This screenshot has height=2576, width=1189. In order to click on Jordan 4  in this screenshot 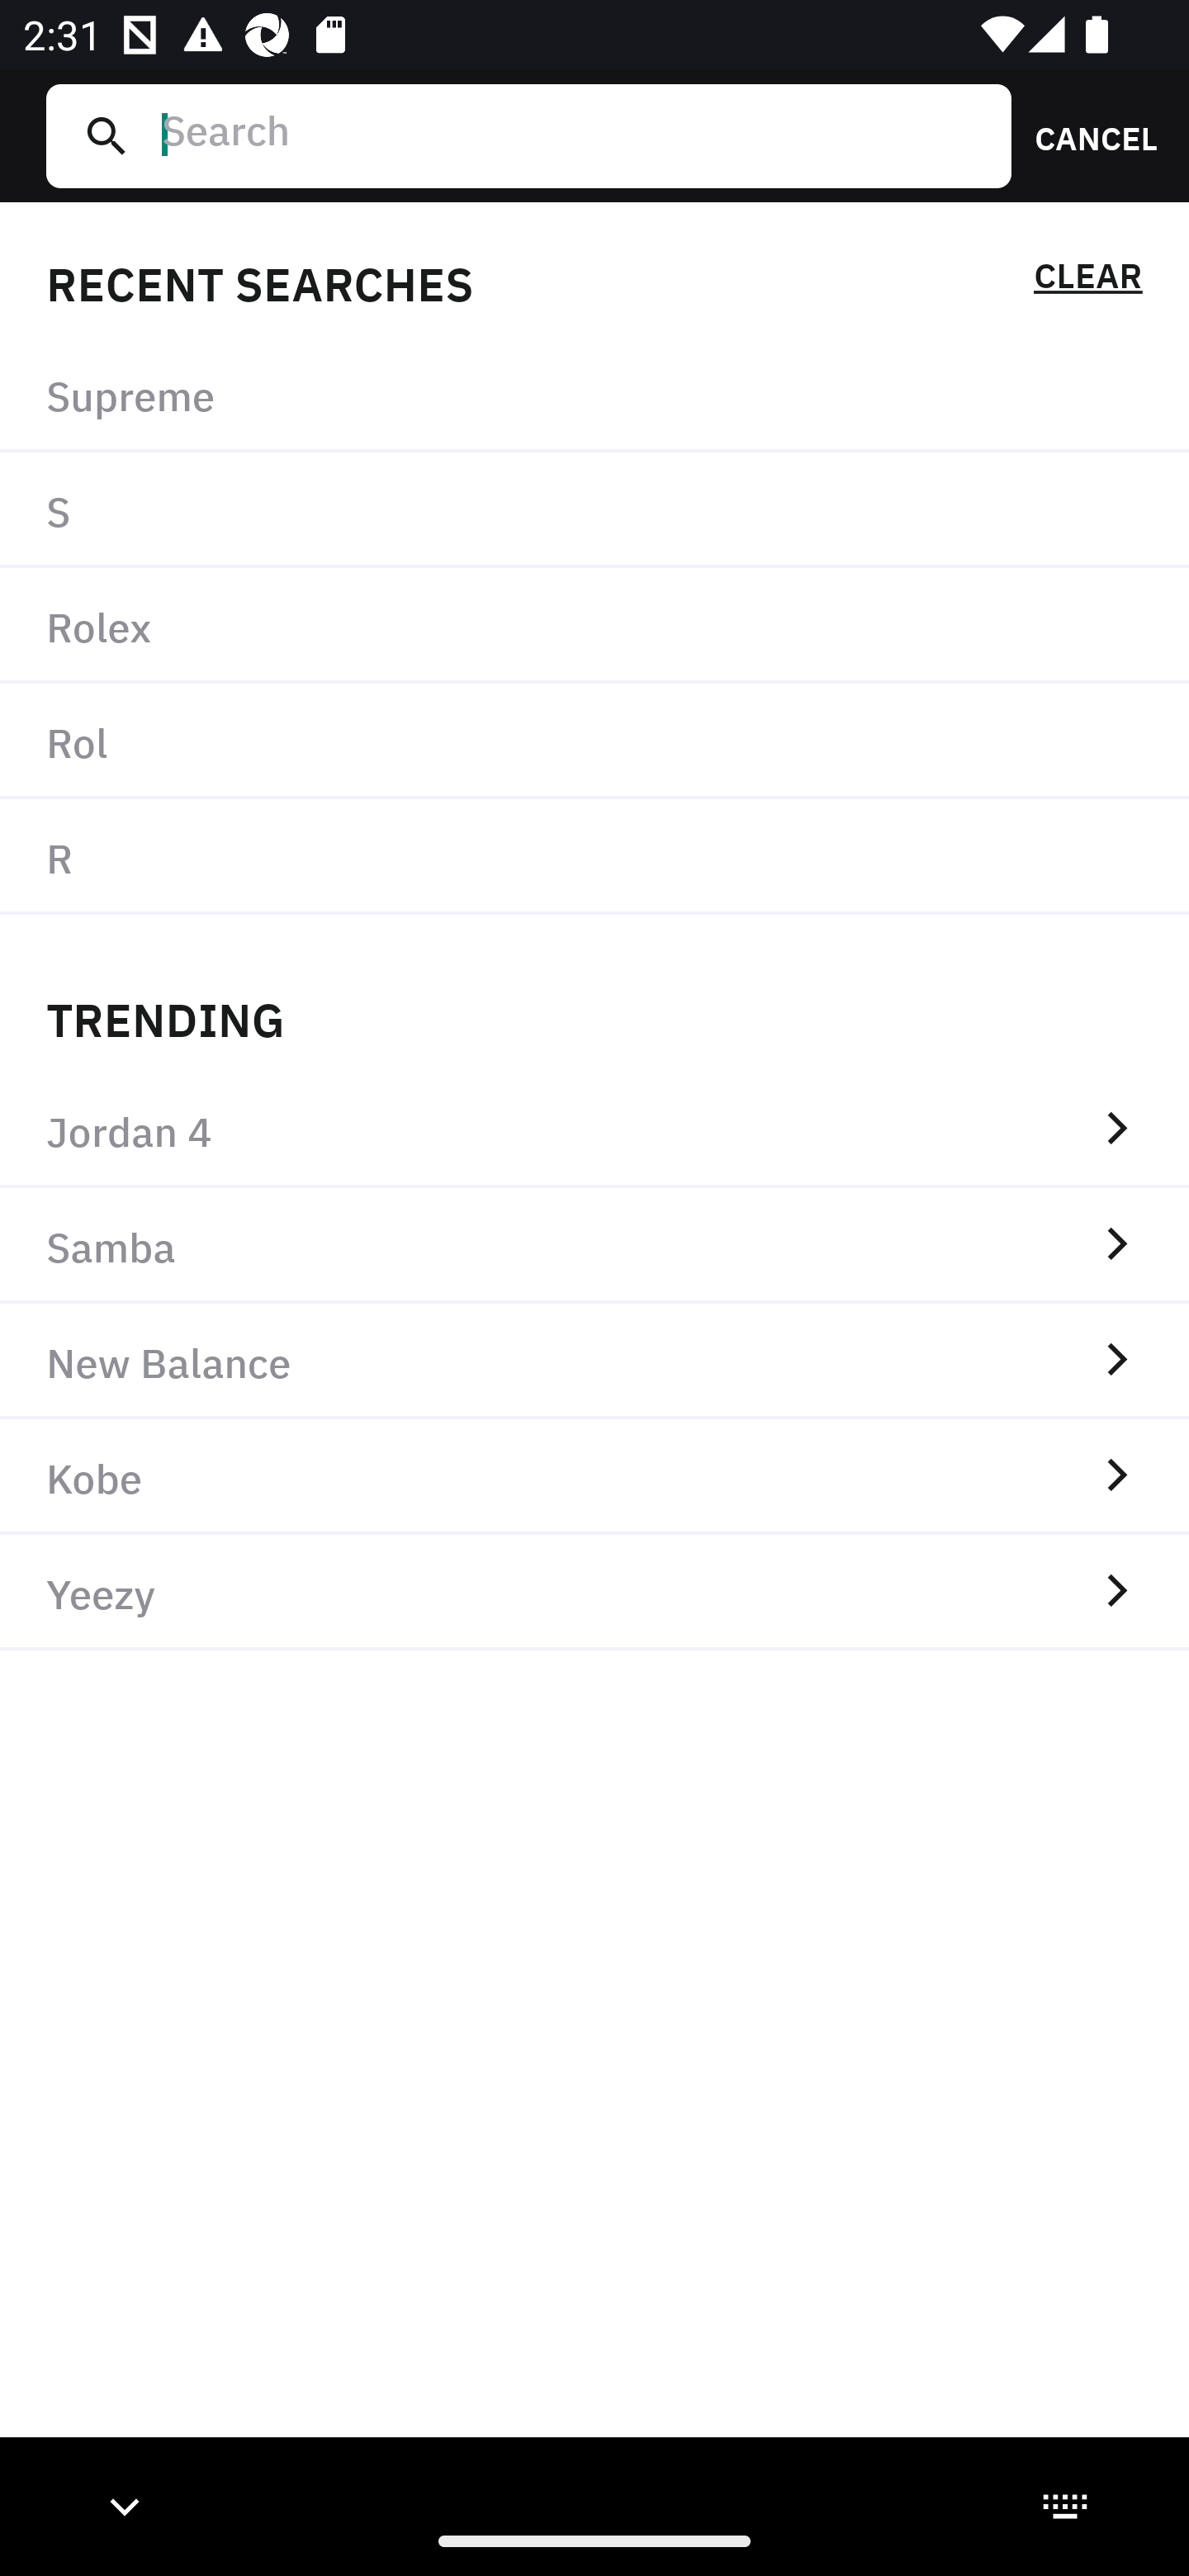, I will do `click(594, 1129)`.